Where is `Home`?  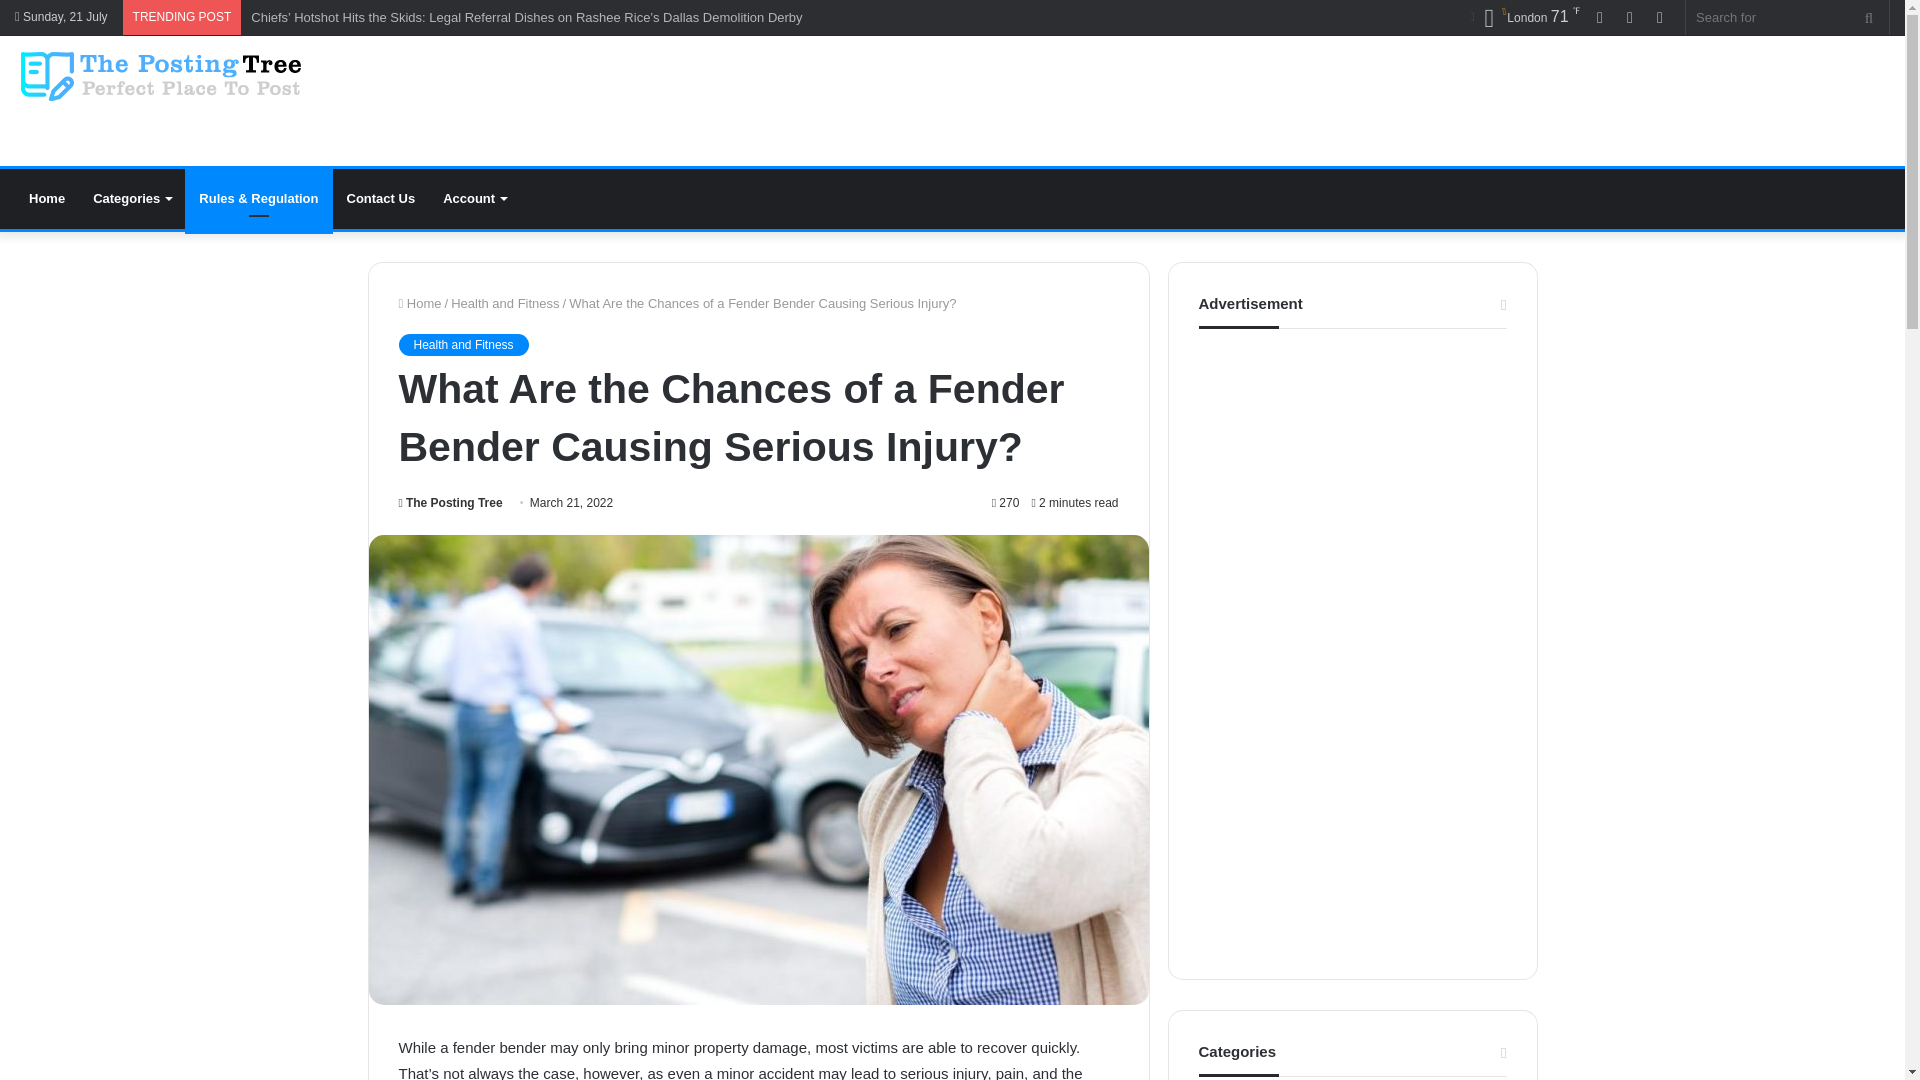 Home is located at coordinates (46, 198).